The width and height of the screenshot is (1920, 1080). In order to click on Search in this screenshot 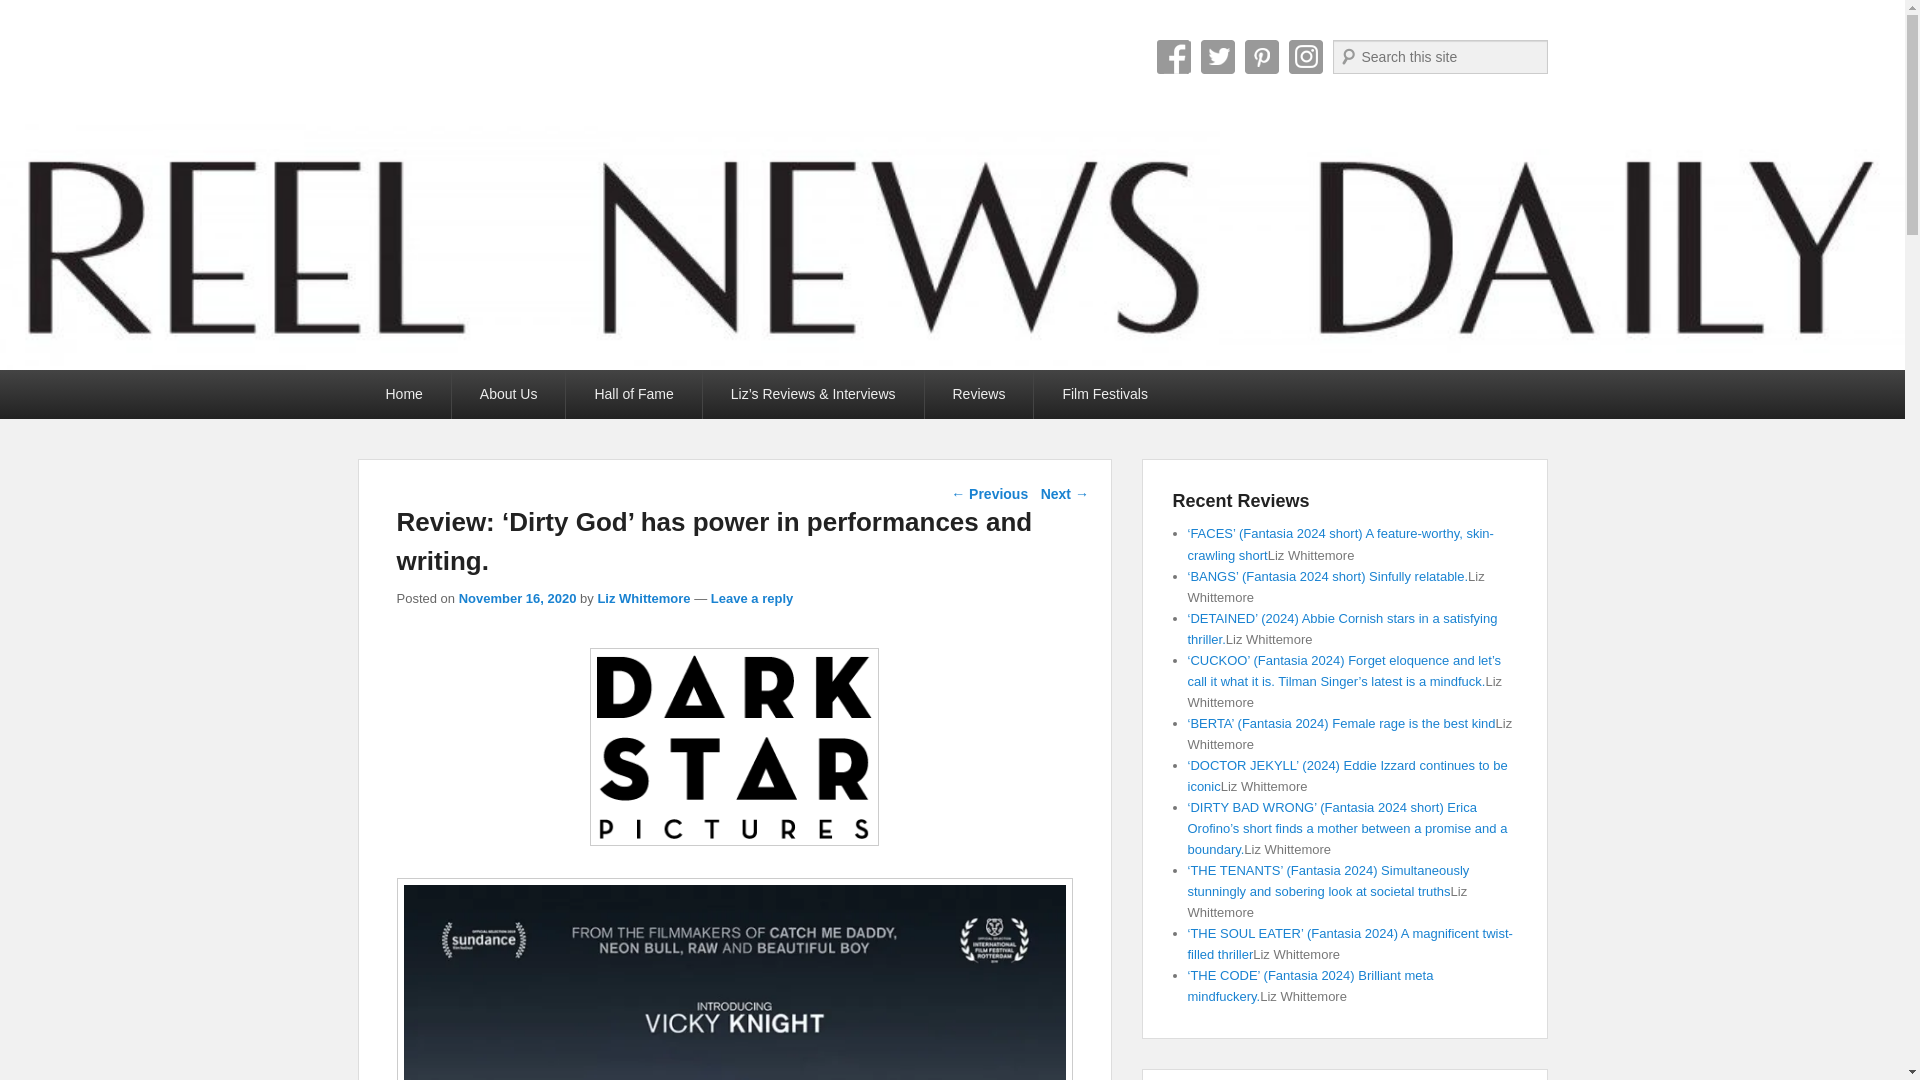, I will do `click(34, 12)`.